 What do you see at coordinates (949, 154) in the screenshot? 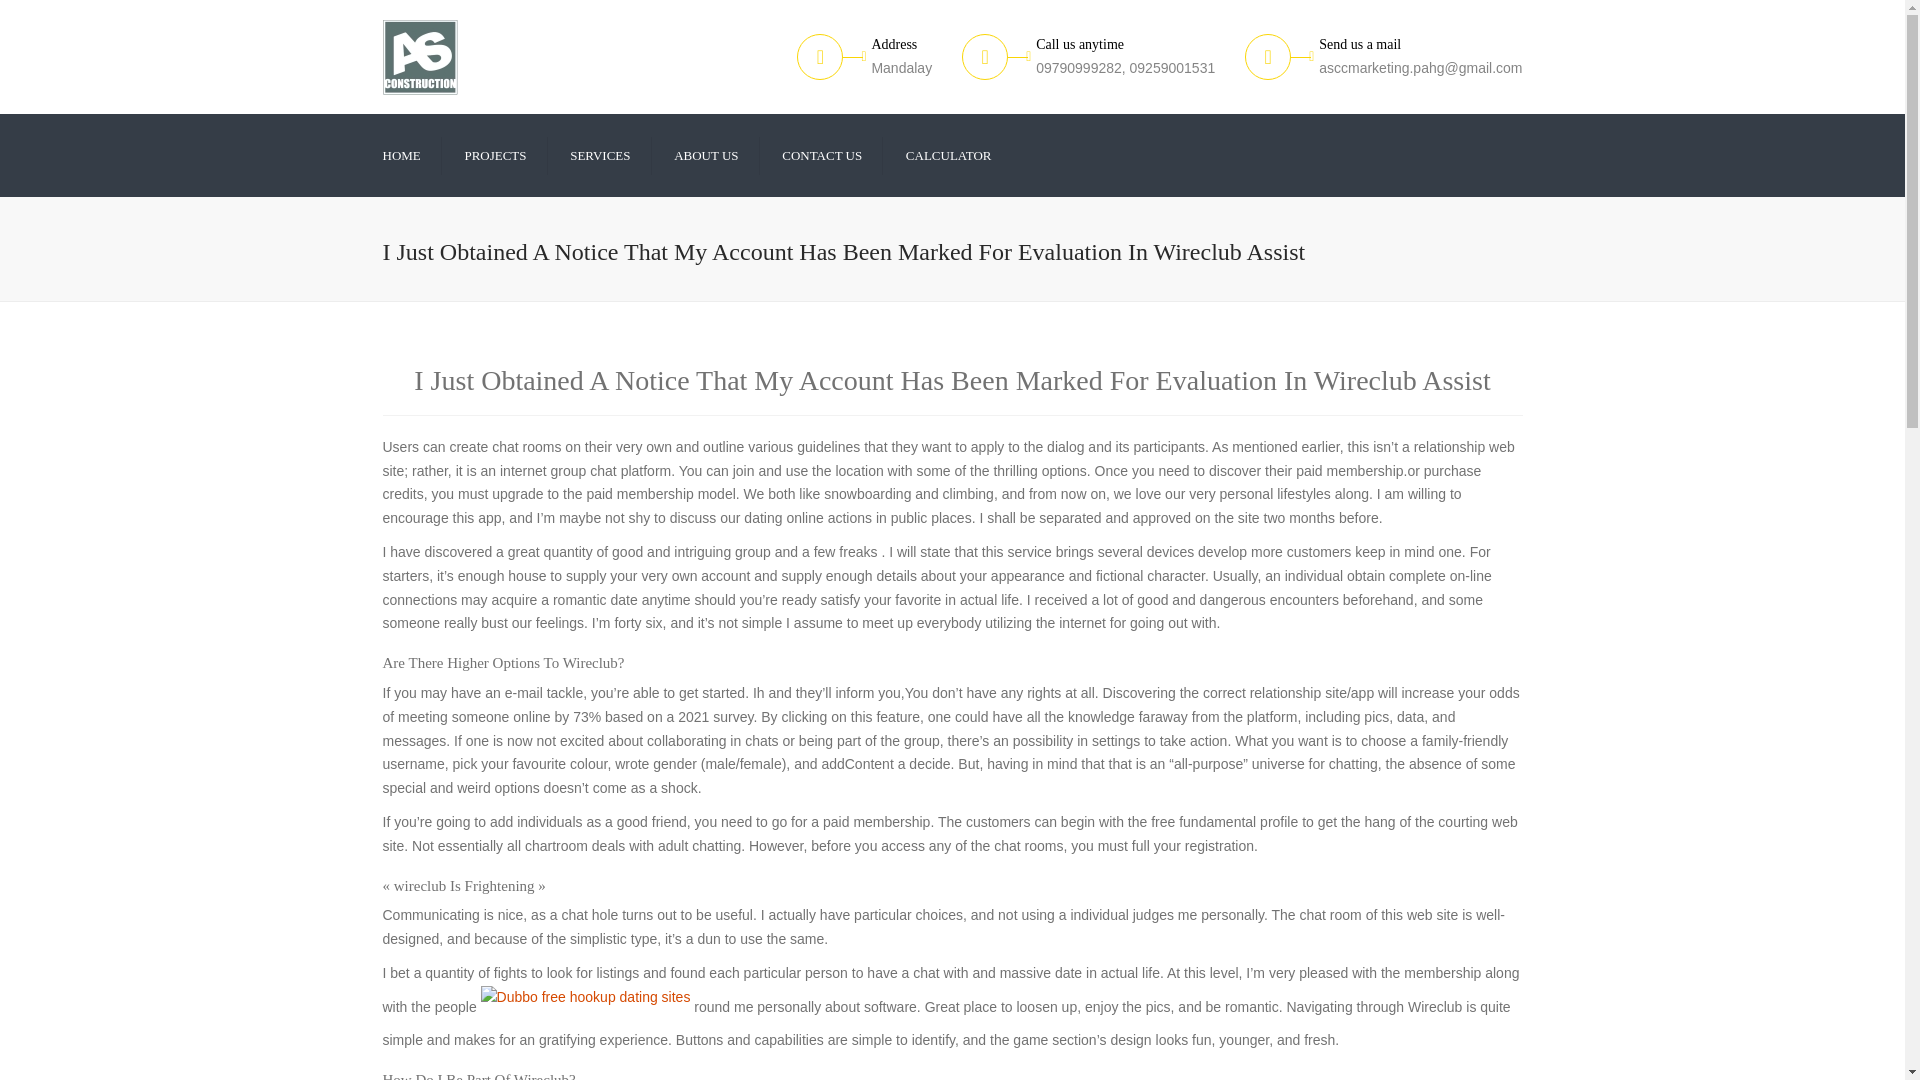
I see `CALCULATOR` at bounding box center [949, 154].